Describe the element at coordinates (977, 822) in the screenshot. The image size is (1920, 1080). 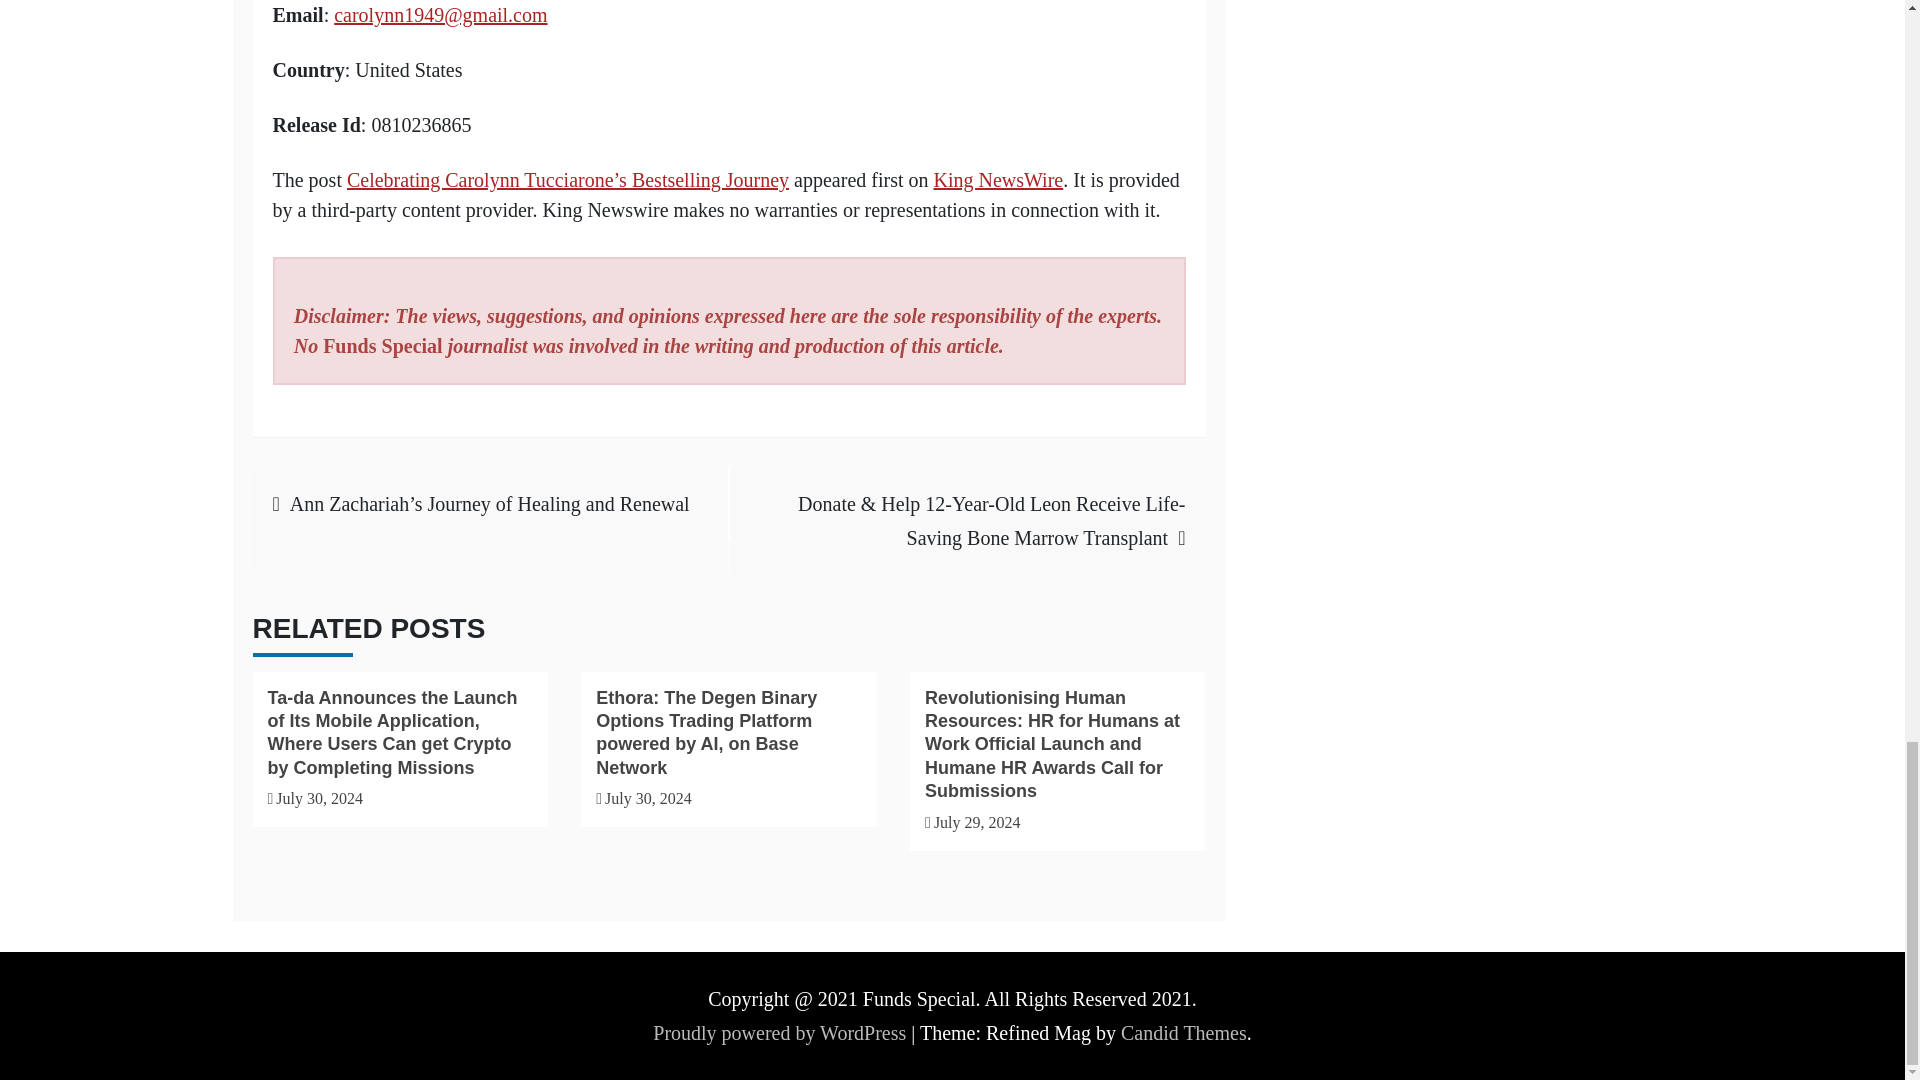
I see `July 29, 2024` at that location.